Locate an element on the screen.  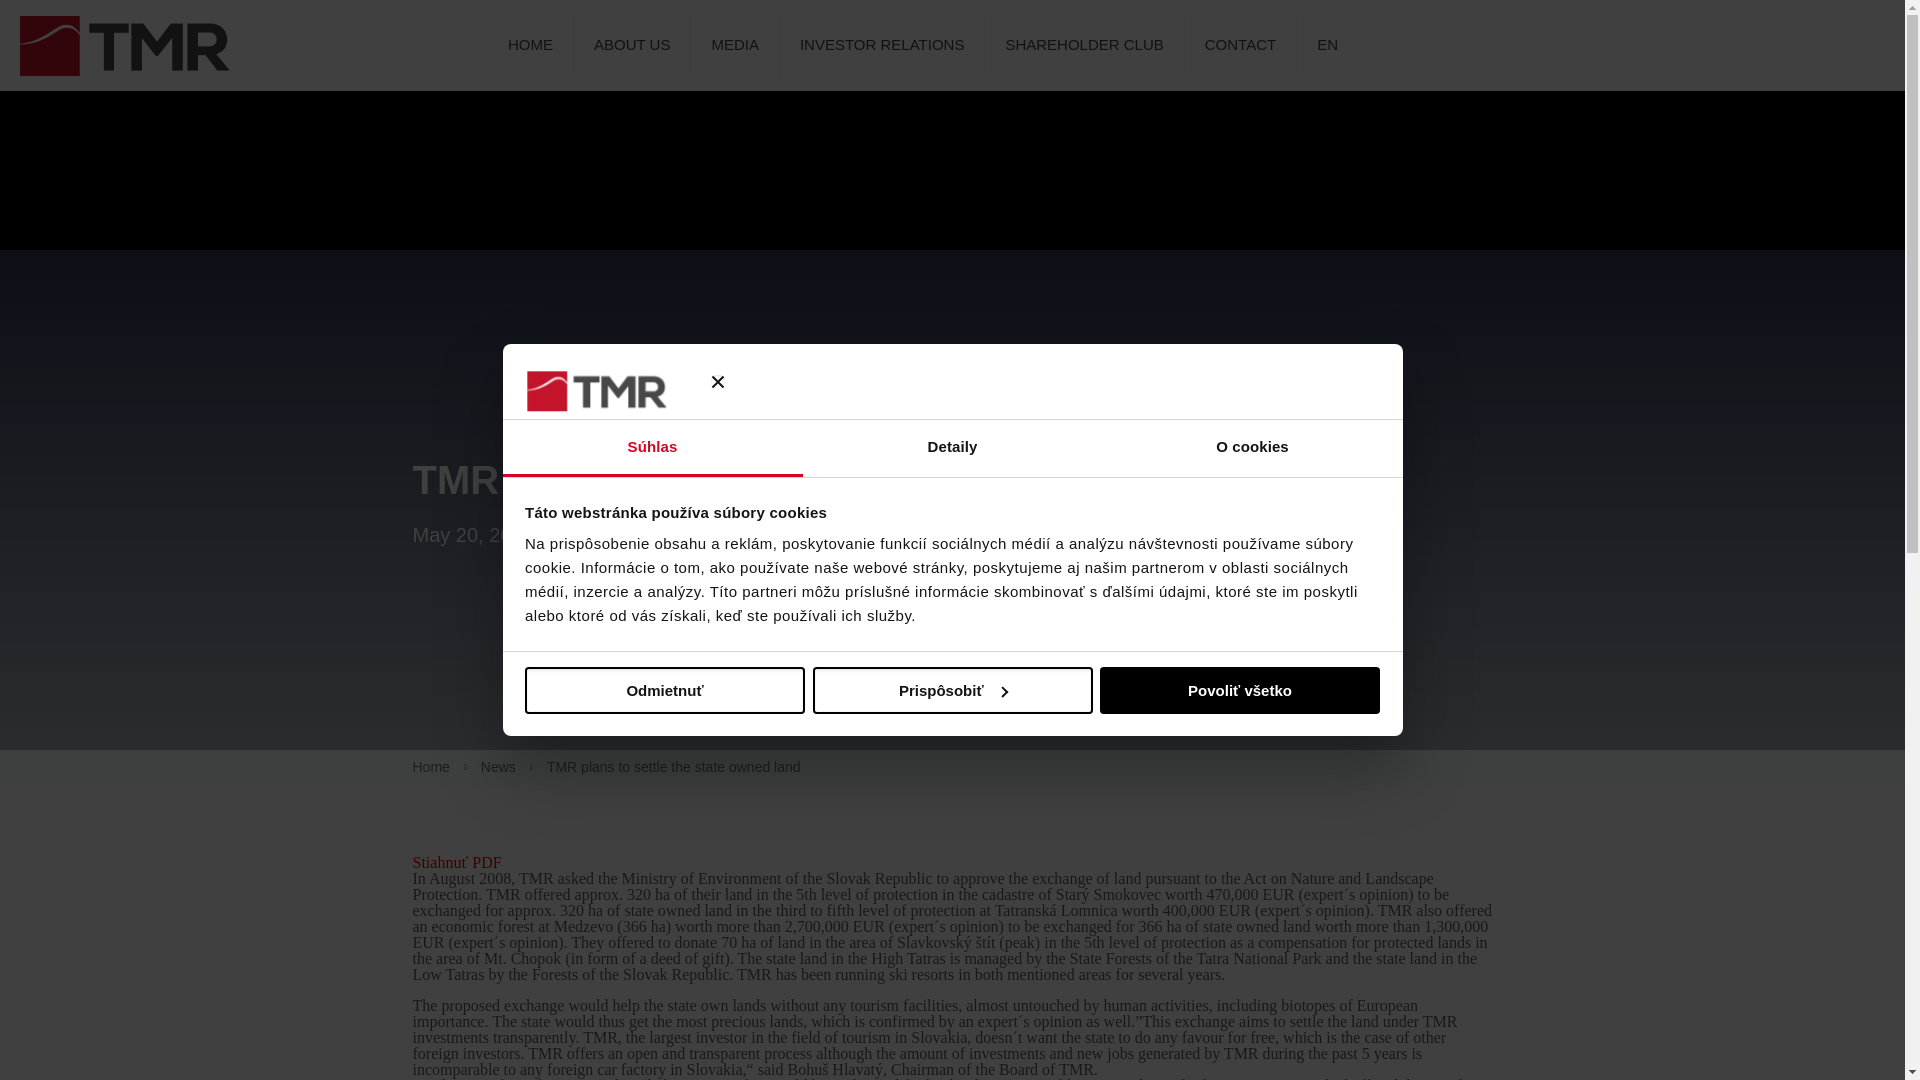
Detaily is located at coordinates (952, 448).